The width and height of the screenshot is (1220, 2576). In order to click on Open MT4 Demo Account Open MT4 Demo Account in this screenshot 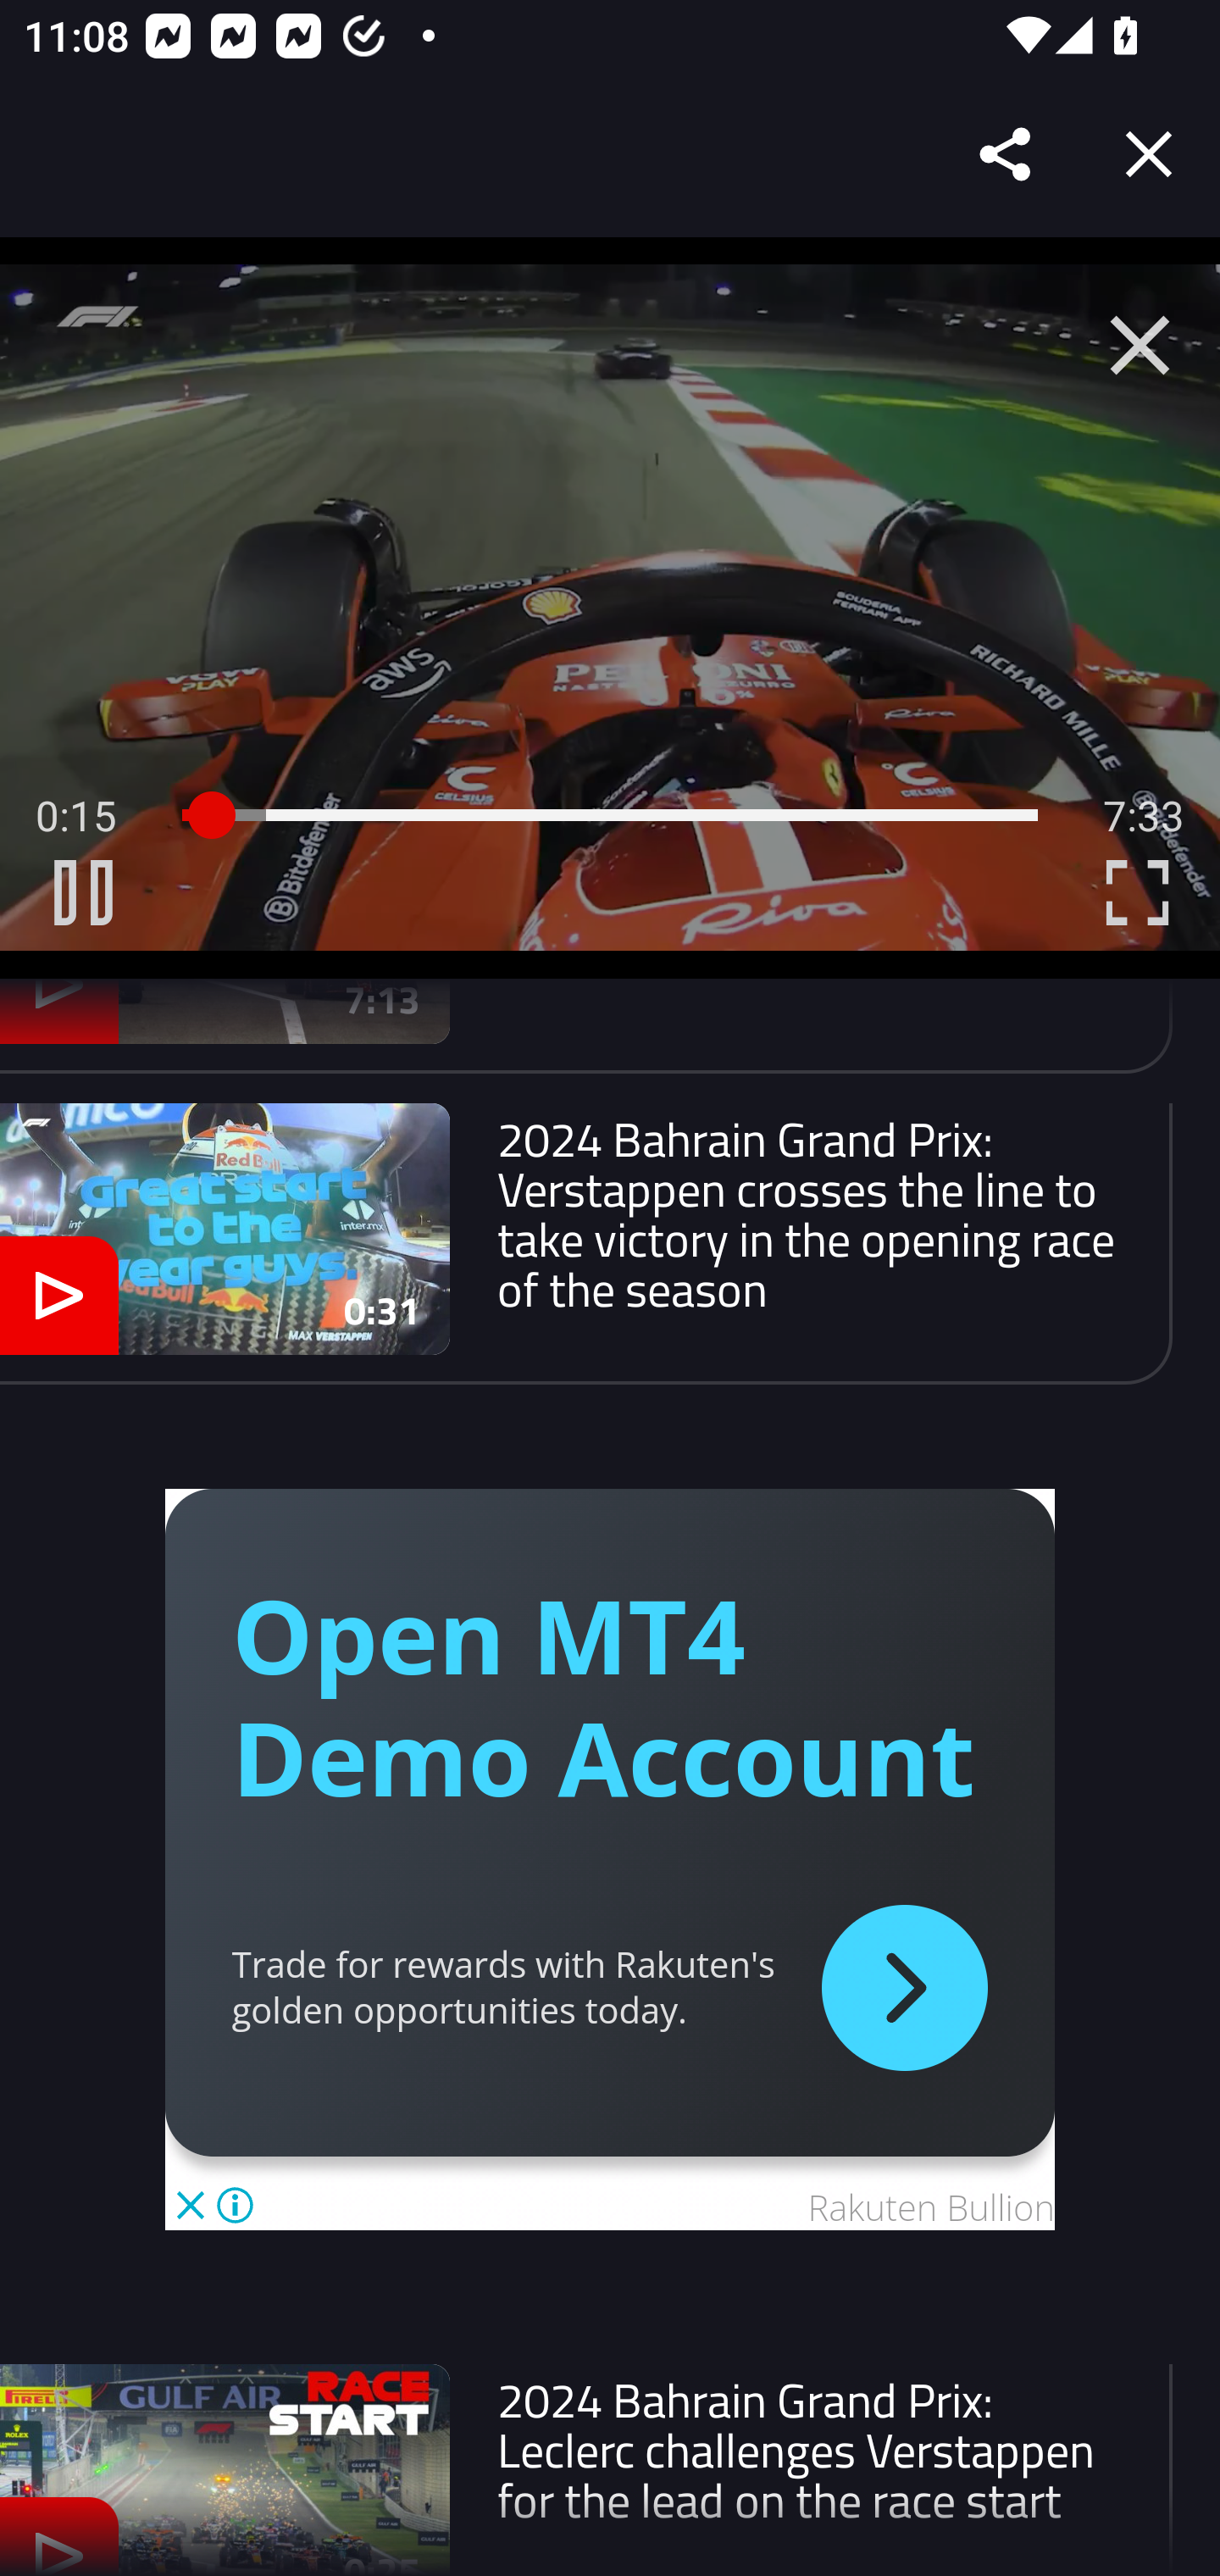, I will do `click(603, 1696)`.